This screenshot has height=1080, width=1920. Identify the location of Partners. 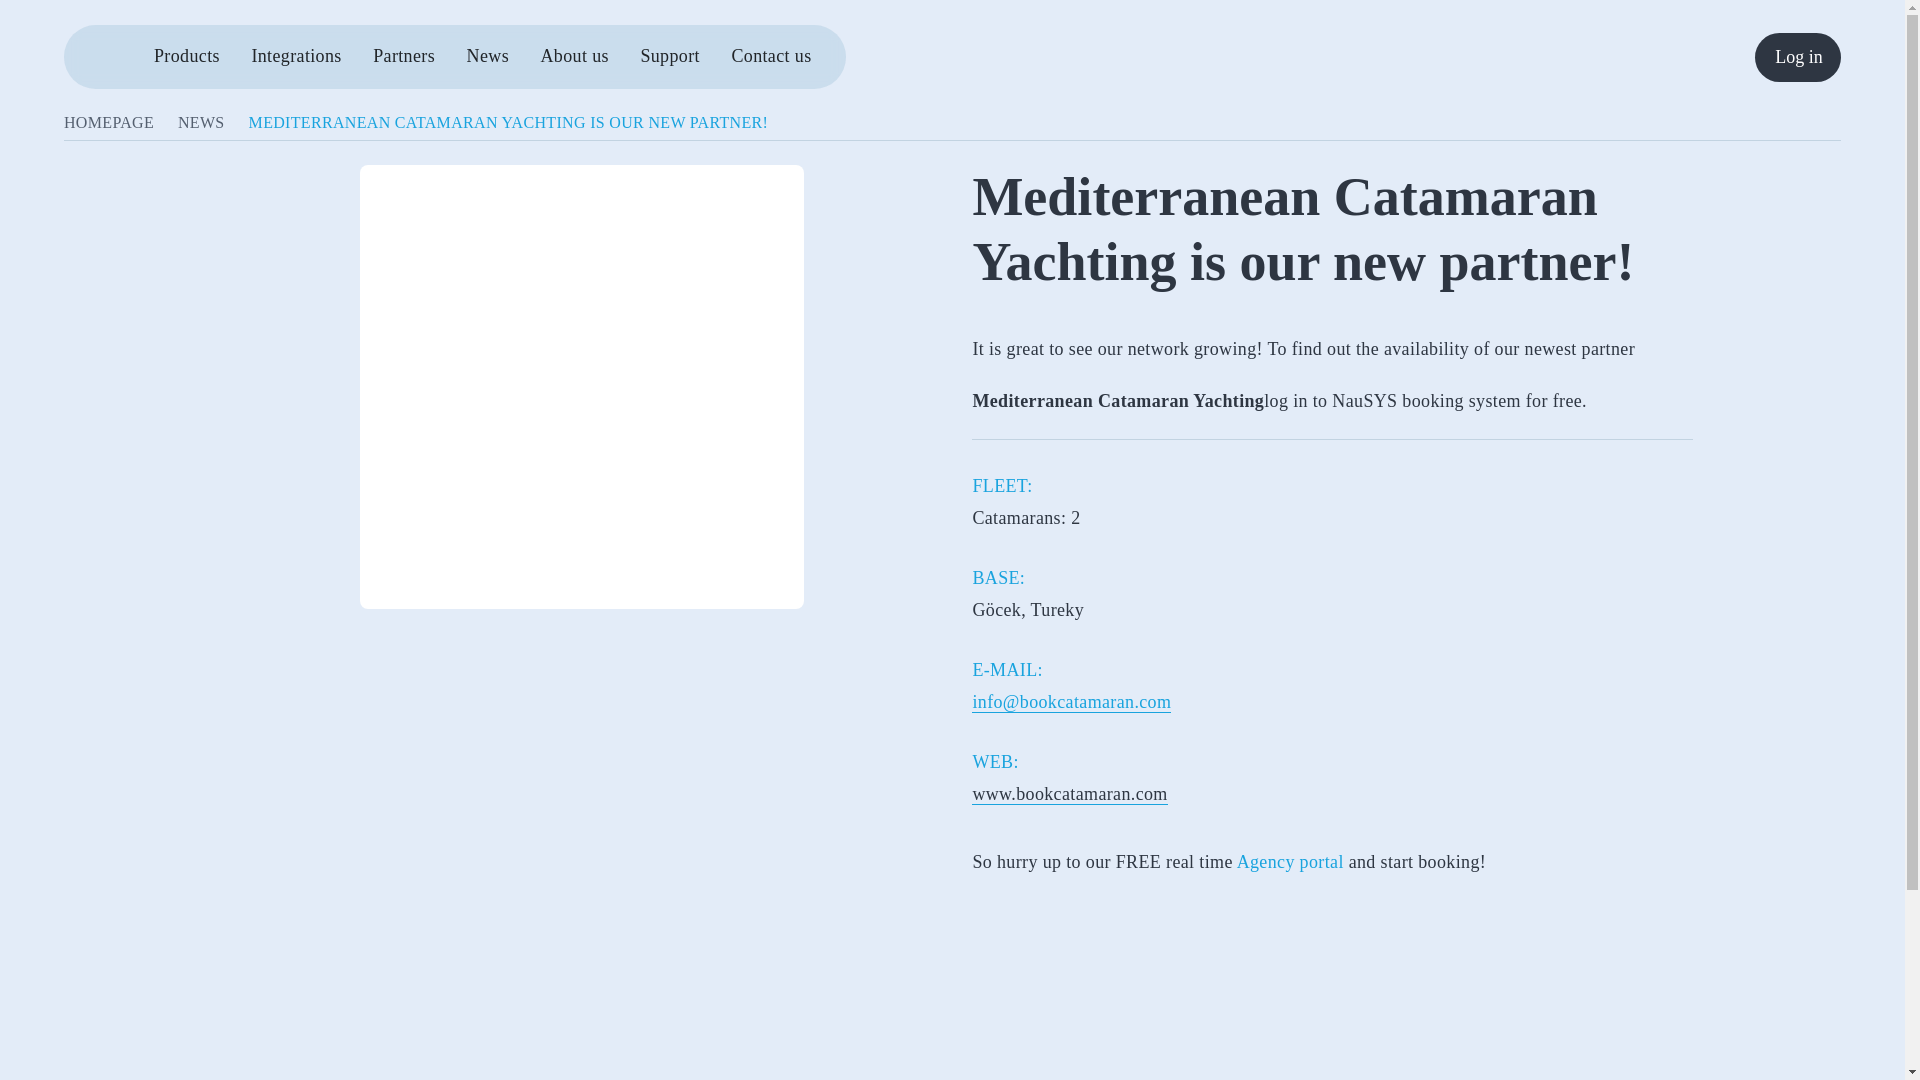
(404, 56).